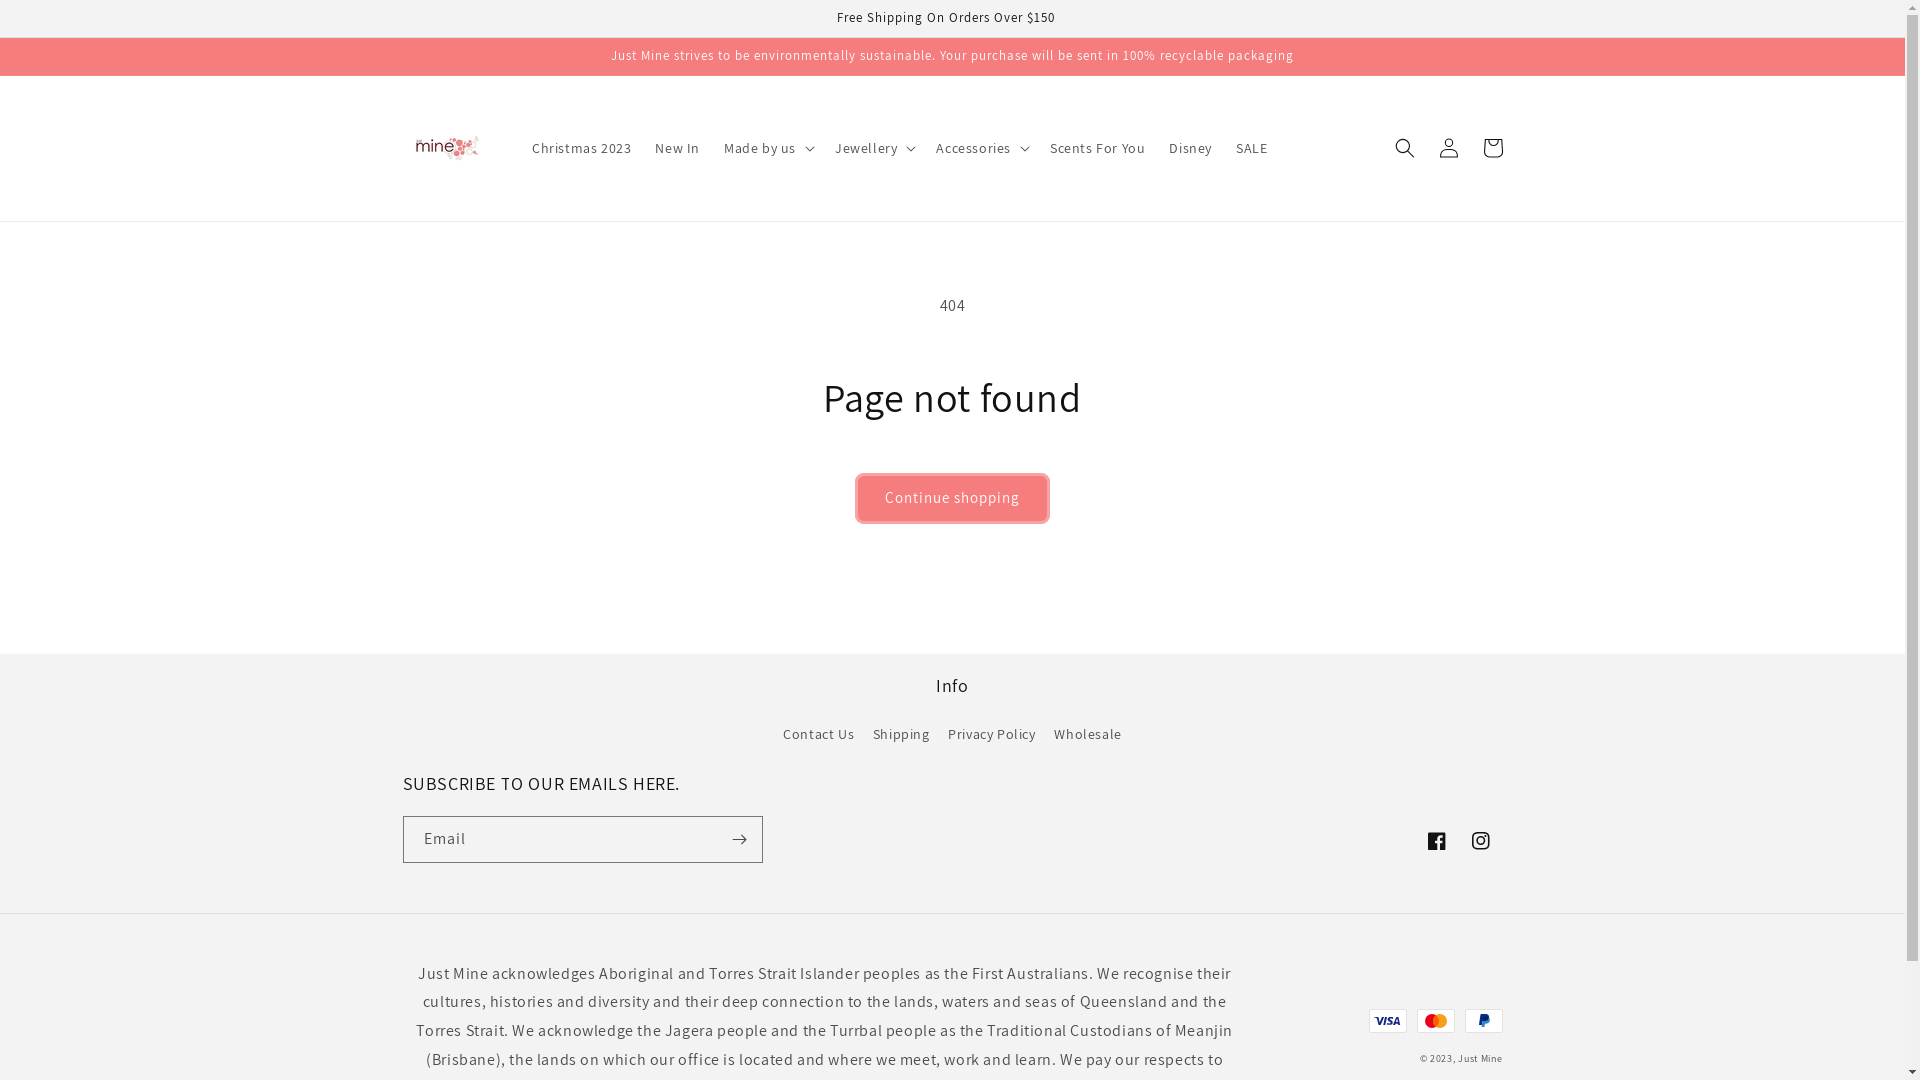  Describe the element at coordinates (1436, 841) in the screenshot. I see `Facebook` at that location.